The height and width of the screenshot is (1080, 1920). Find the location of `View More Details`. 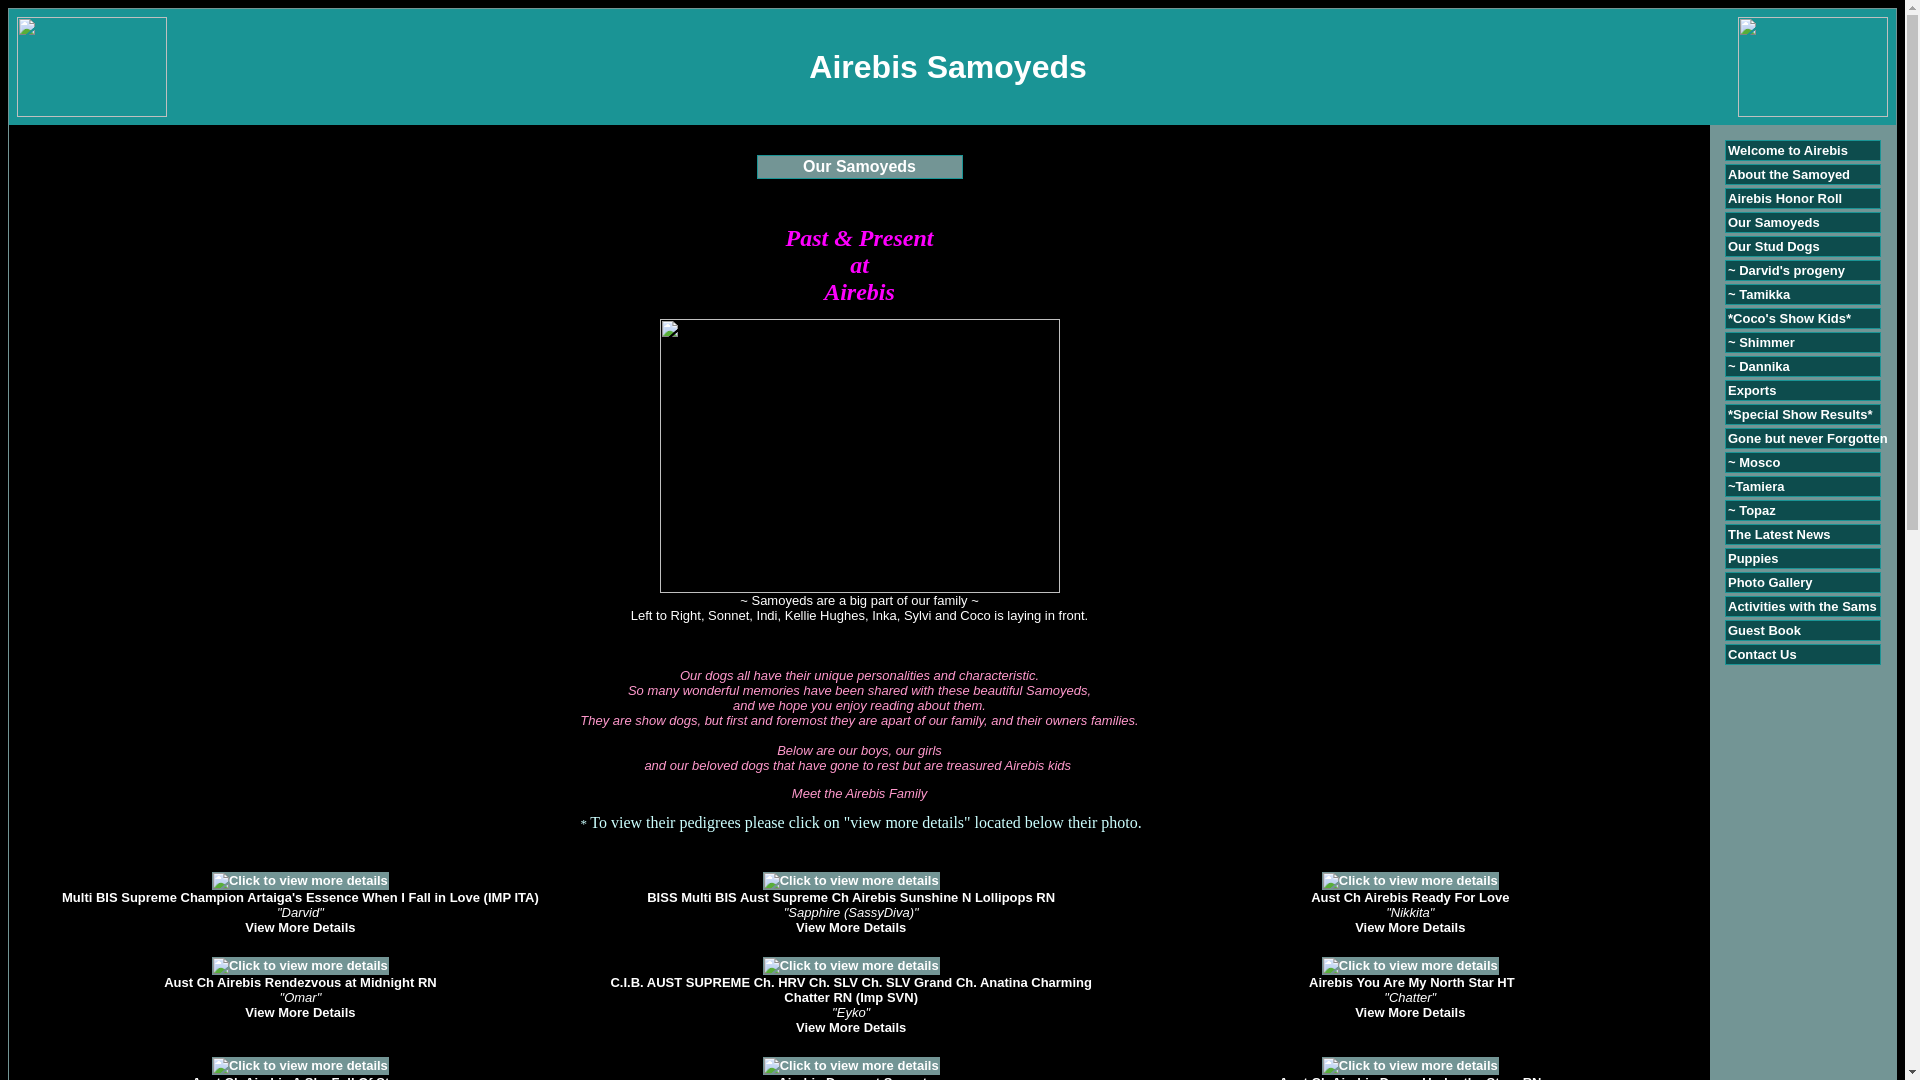

View More Details is located at coordinates (300, 928).